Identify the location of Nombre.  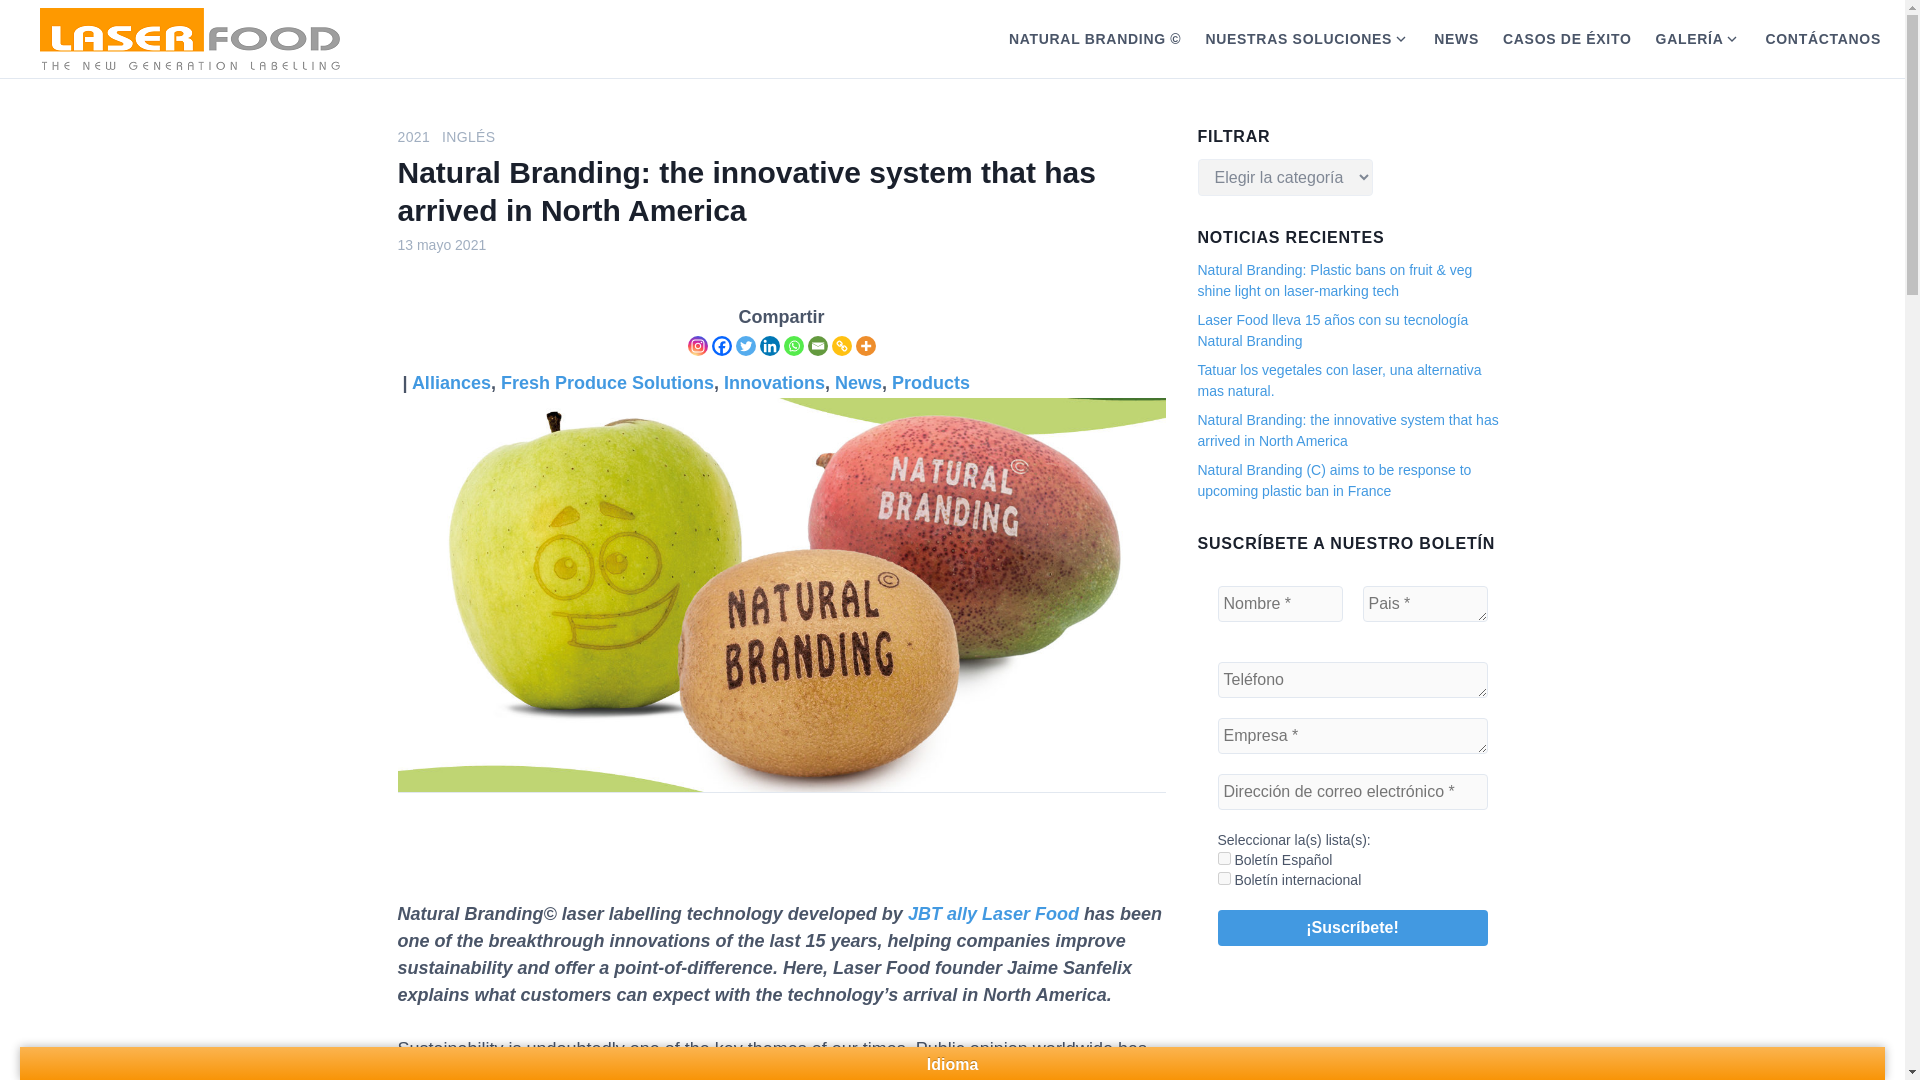
(1280, 604).